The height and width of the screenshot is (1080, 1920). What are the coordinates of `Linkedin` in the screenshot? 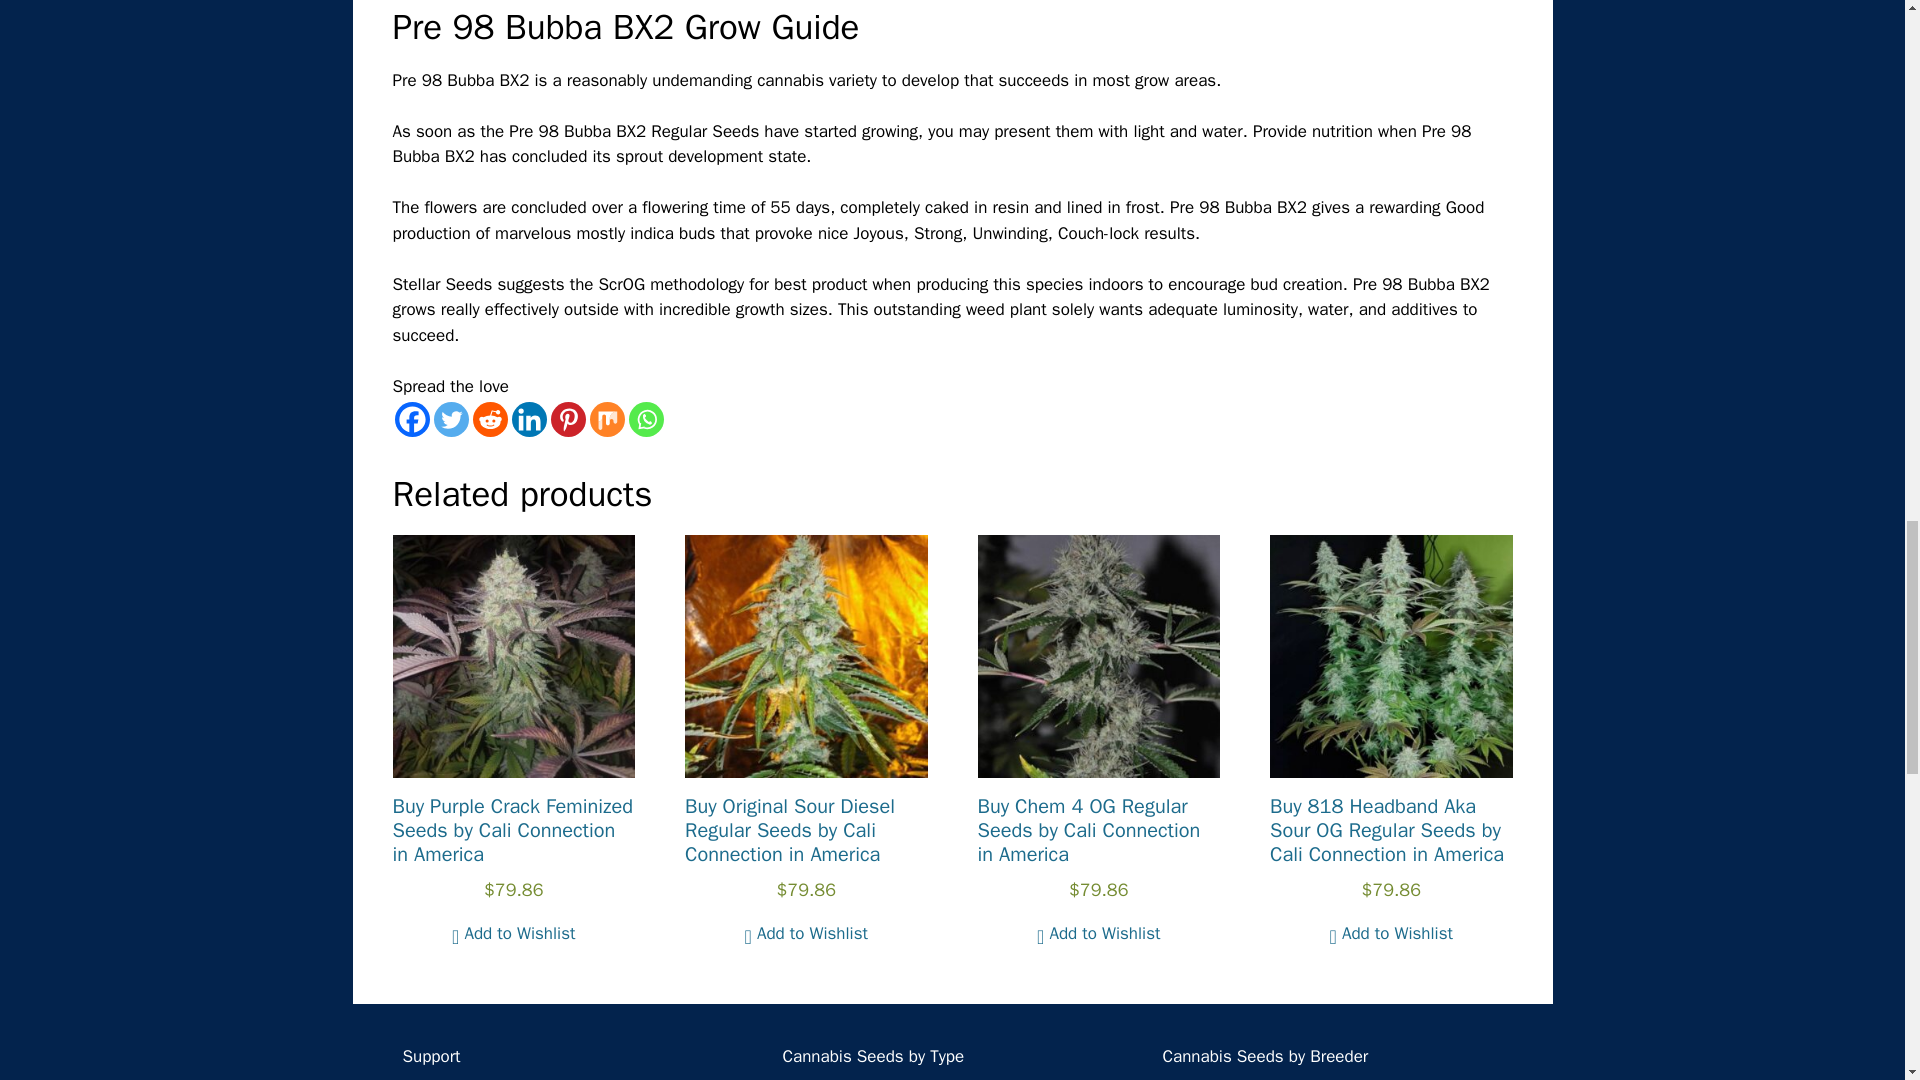 It's located at (530, 419).